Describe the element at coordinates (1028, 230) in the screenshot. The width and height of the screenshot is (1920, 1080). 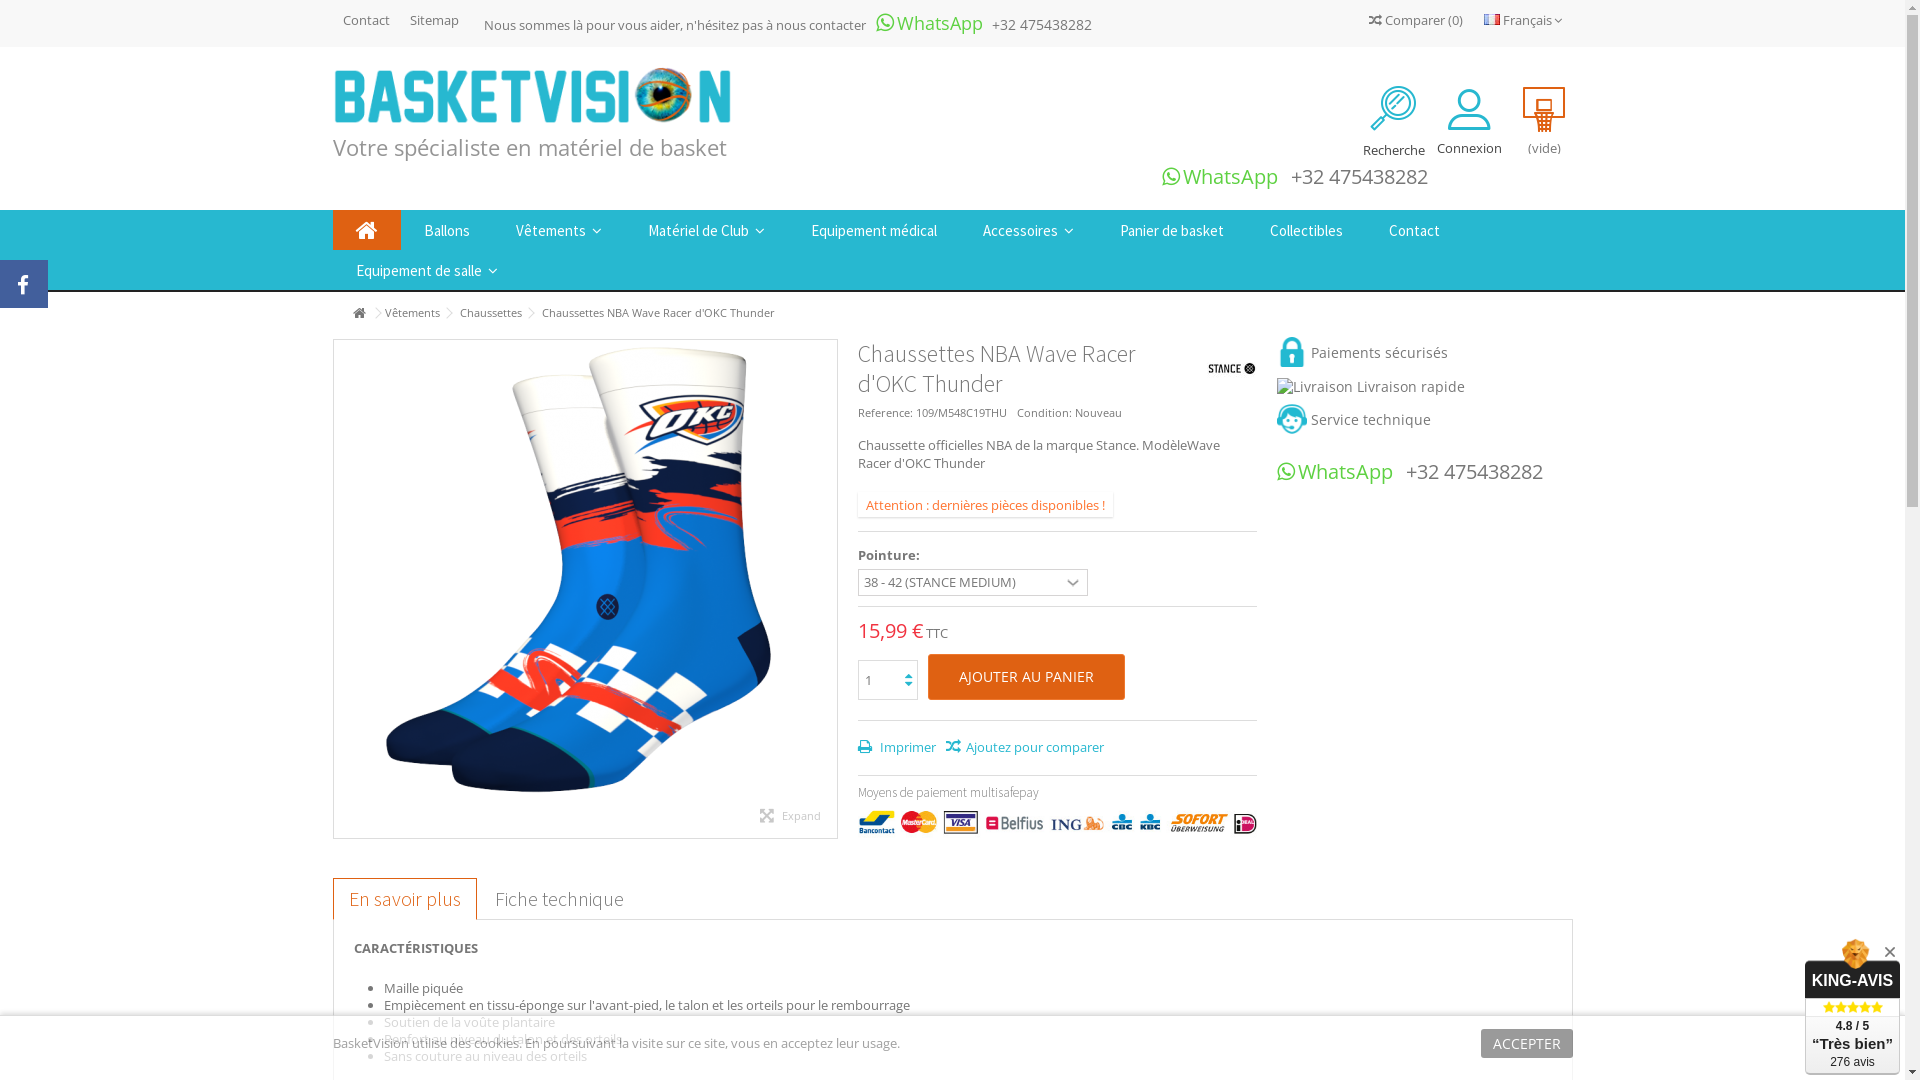
I see `Accessoires` at that location.